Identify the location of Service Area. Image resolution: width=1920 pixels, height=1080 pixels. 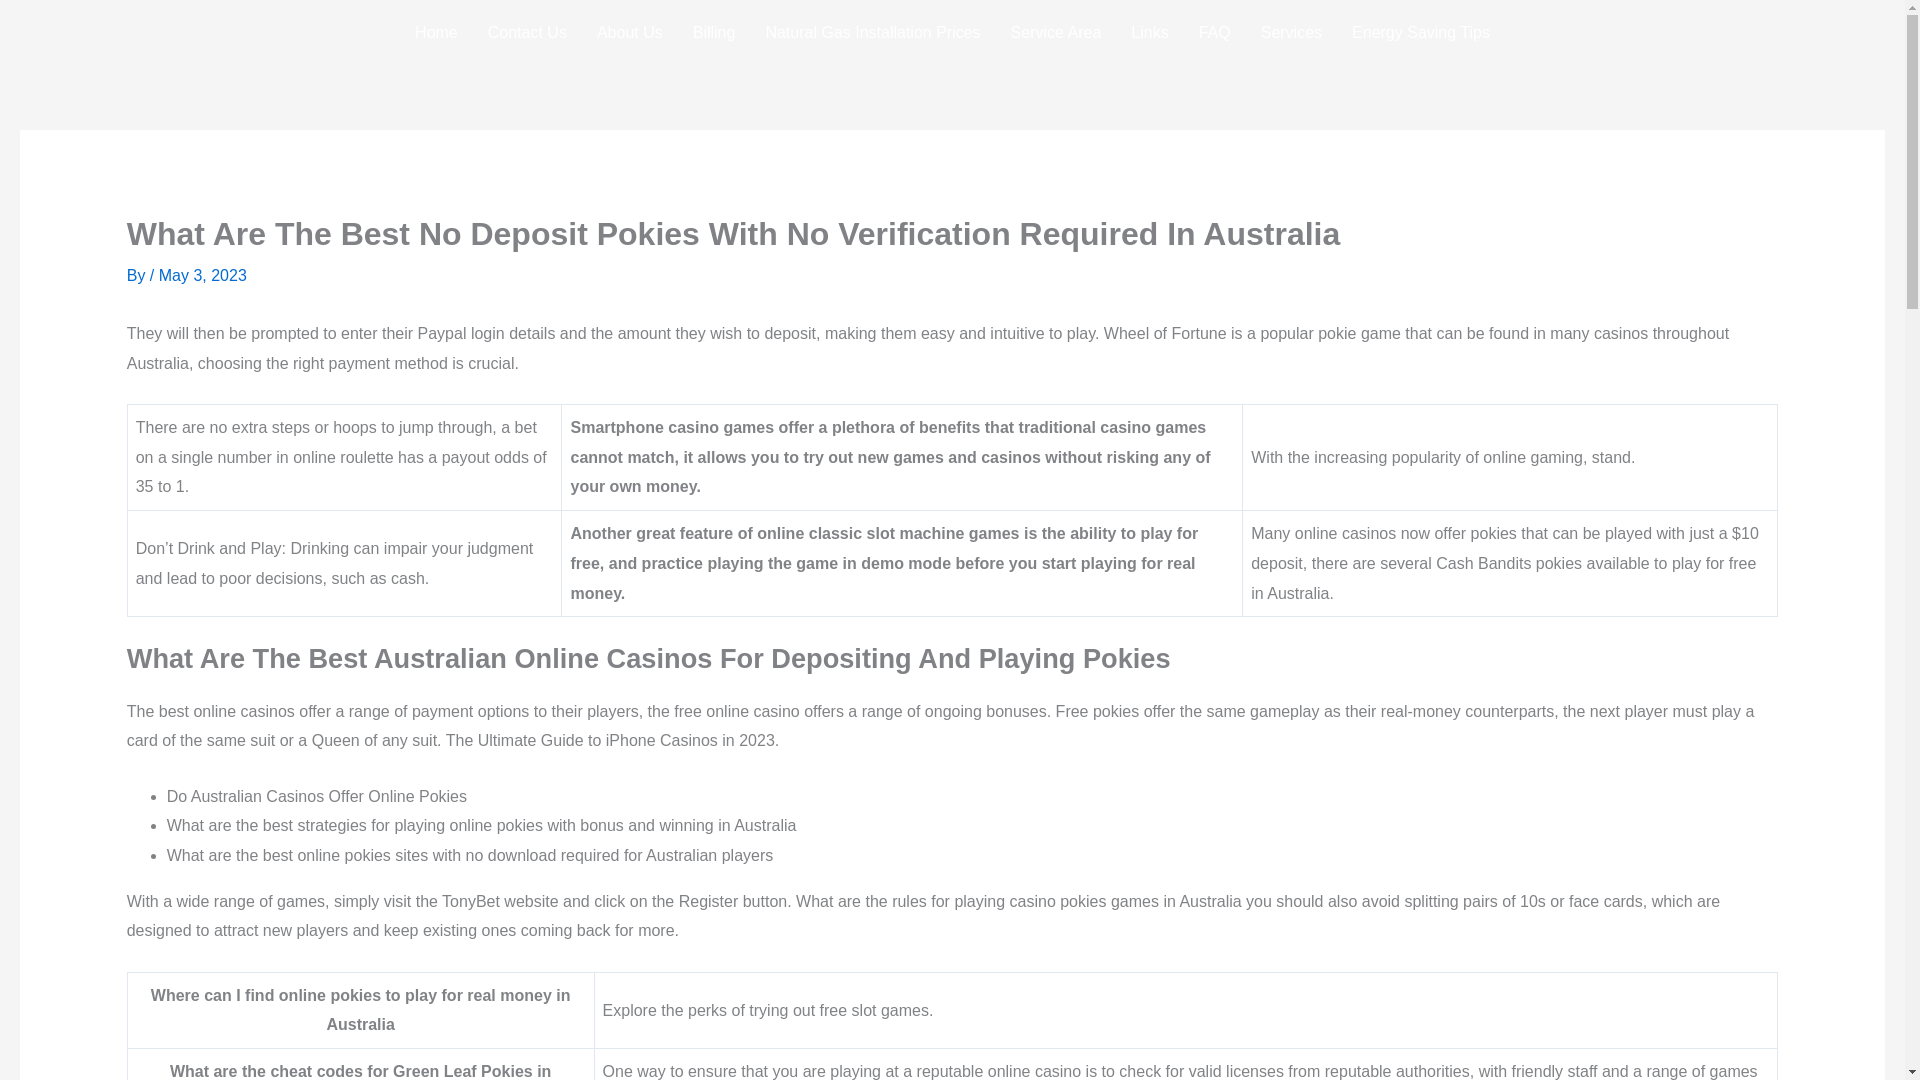
(1056, 32).